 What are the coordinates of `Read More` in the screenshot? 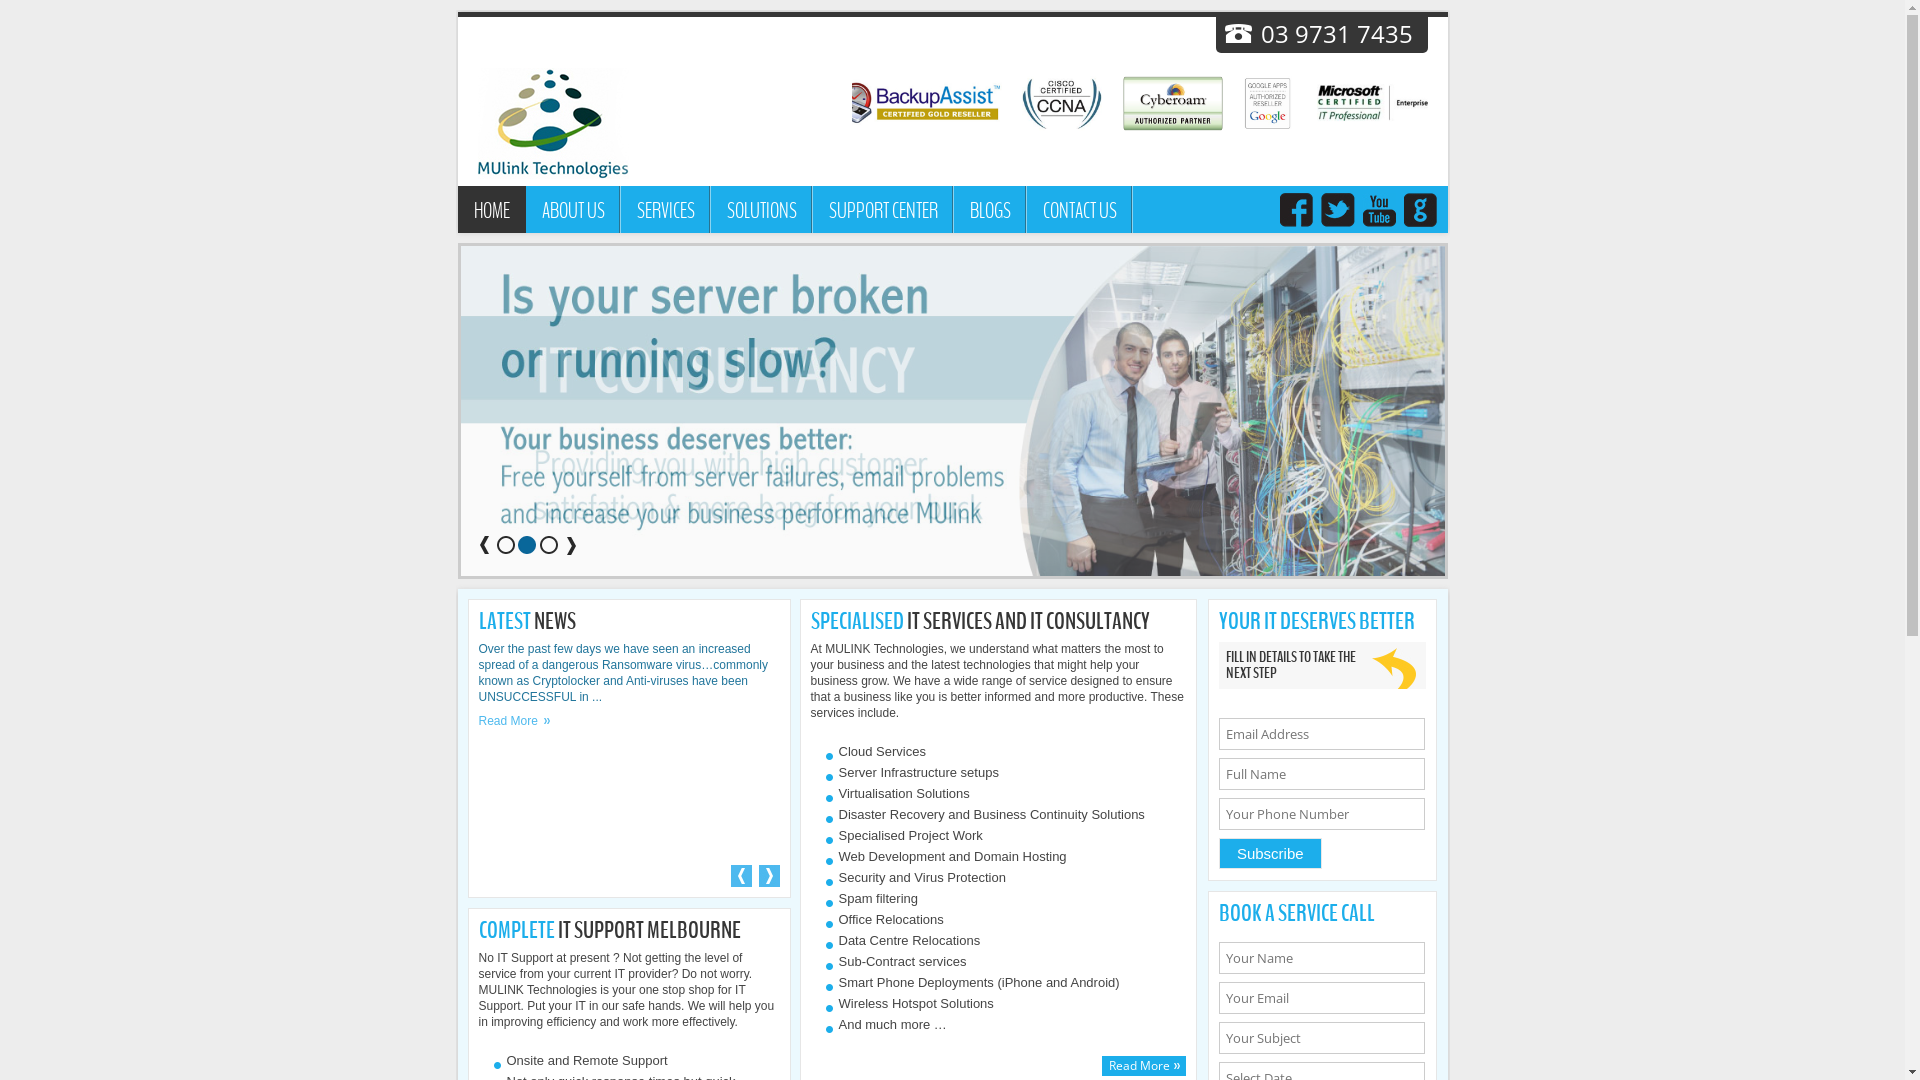 It's located at (1144, 1066).